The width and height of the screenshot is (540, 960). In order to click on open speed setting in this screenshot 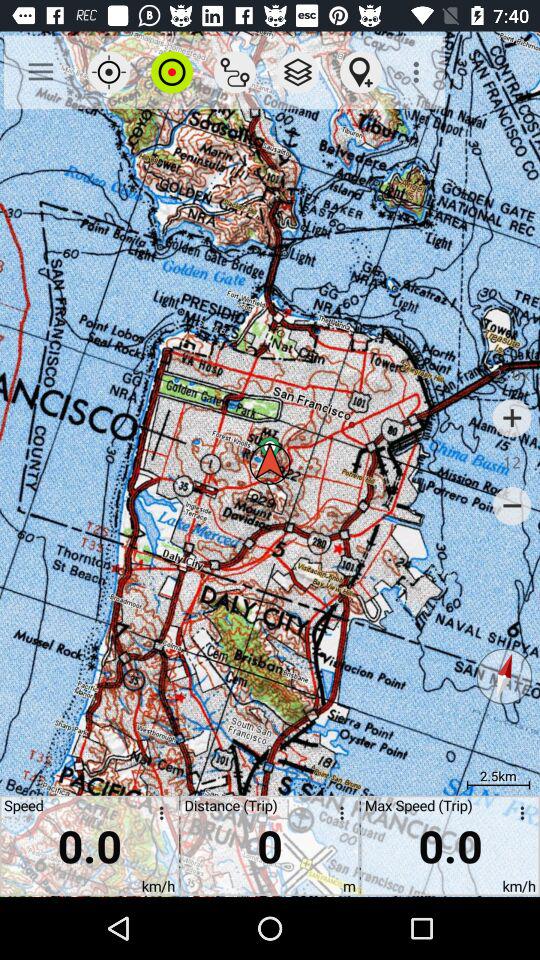, I will do `click(158, 816)`.